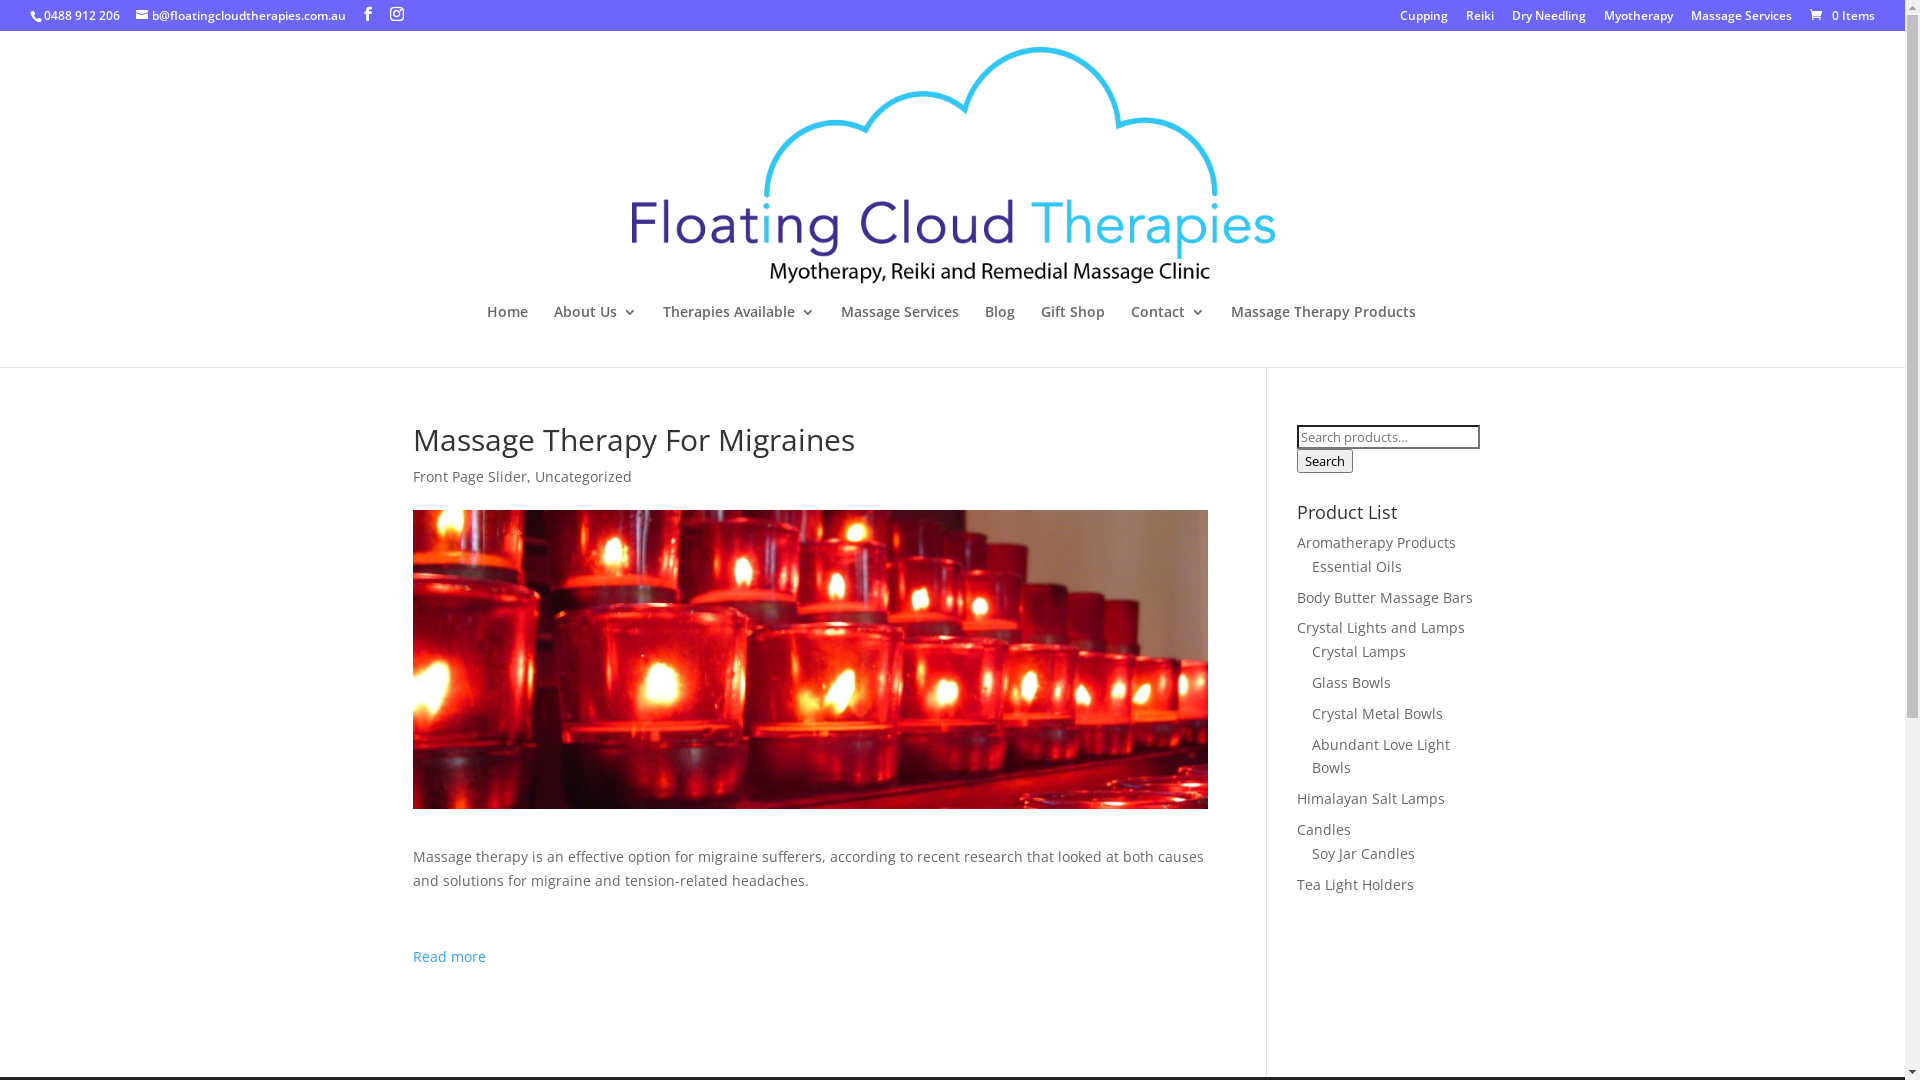 This screenshot has height=1080, width=1920. Describe the element at coordinates (1480, 20) in the screenshot. I see `Reiki` at that location.